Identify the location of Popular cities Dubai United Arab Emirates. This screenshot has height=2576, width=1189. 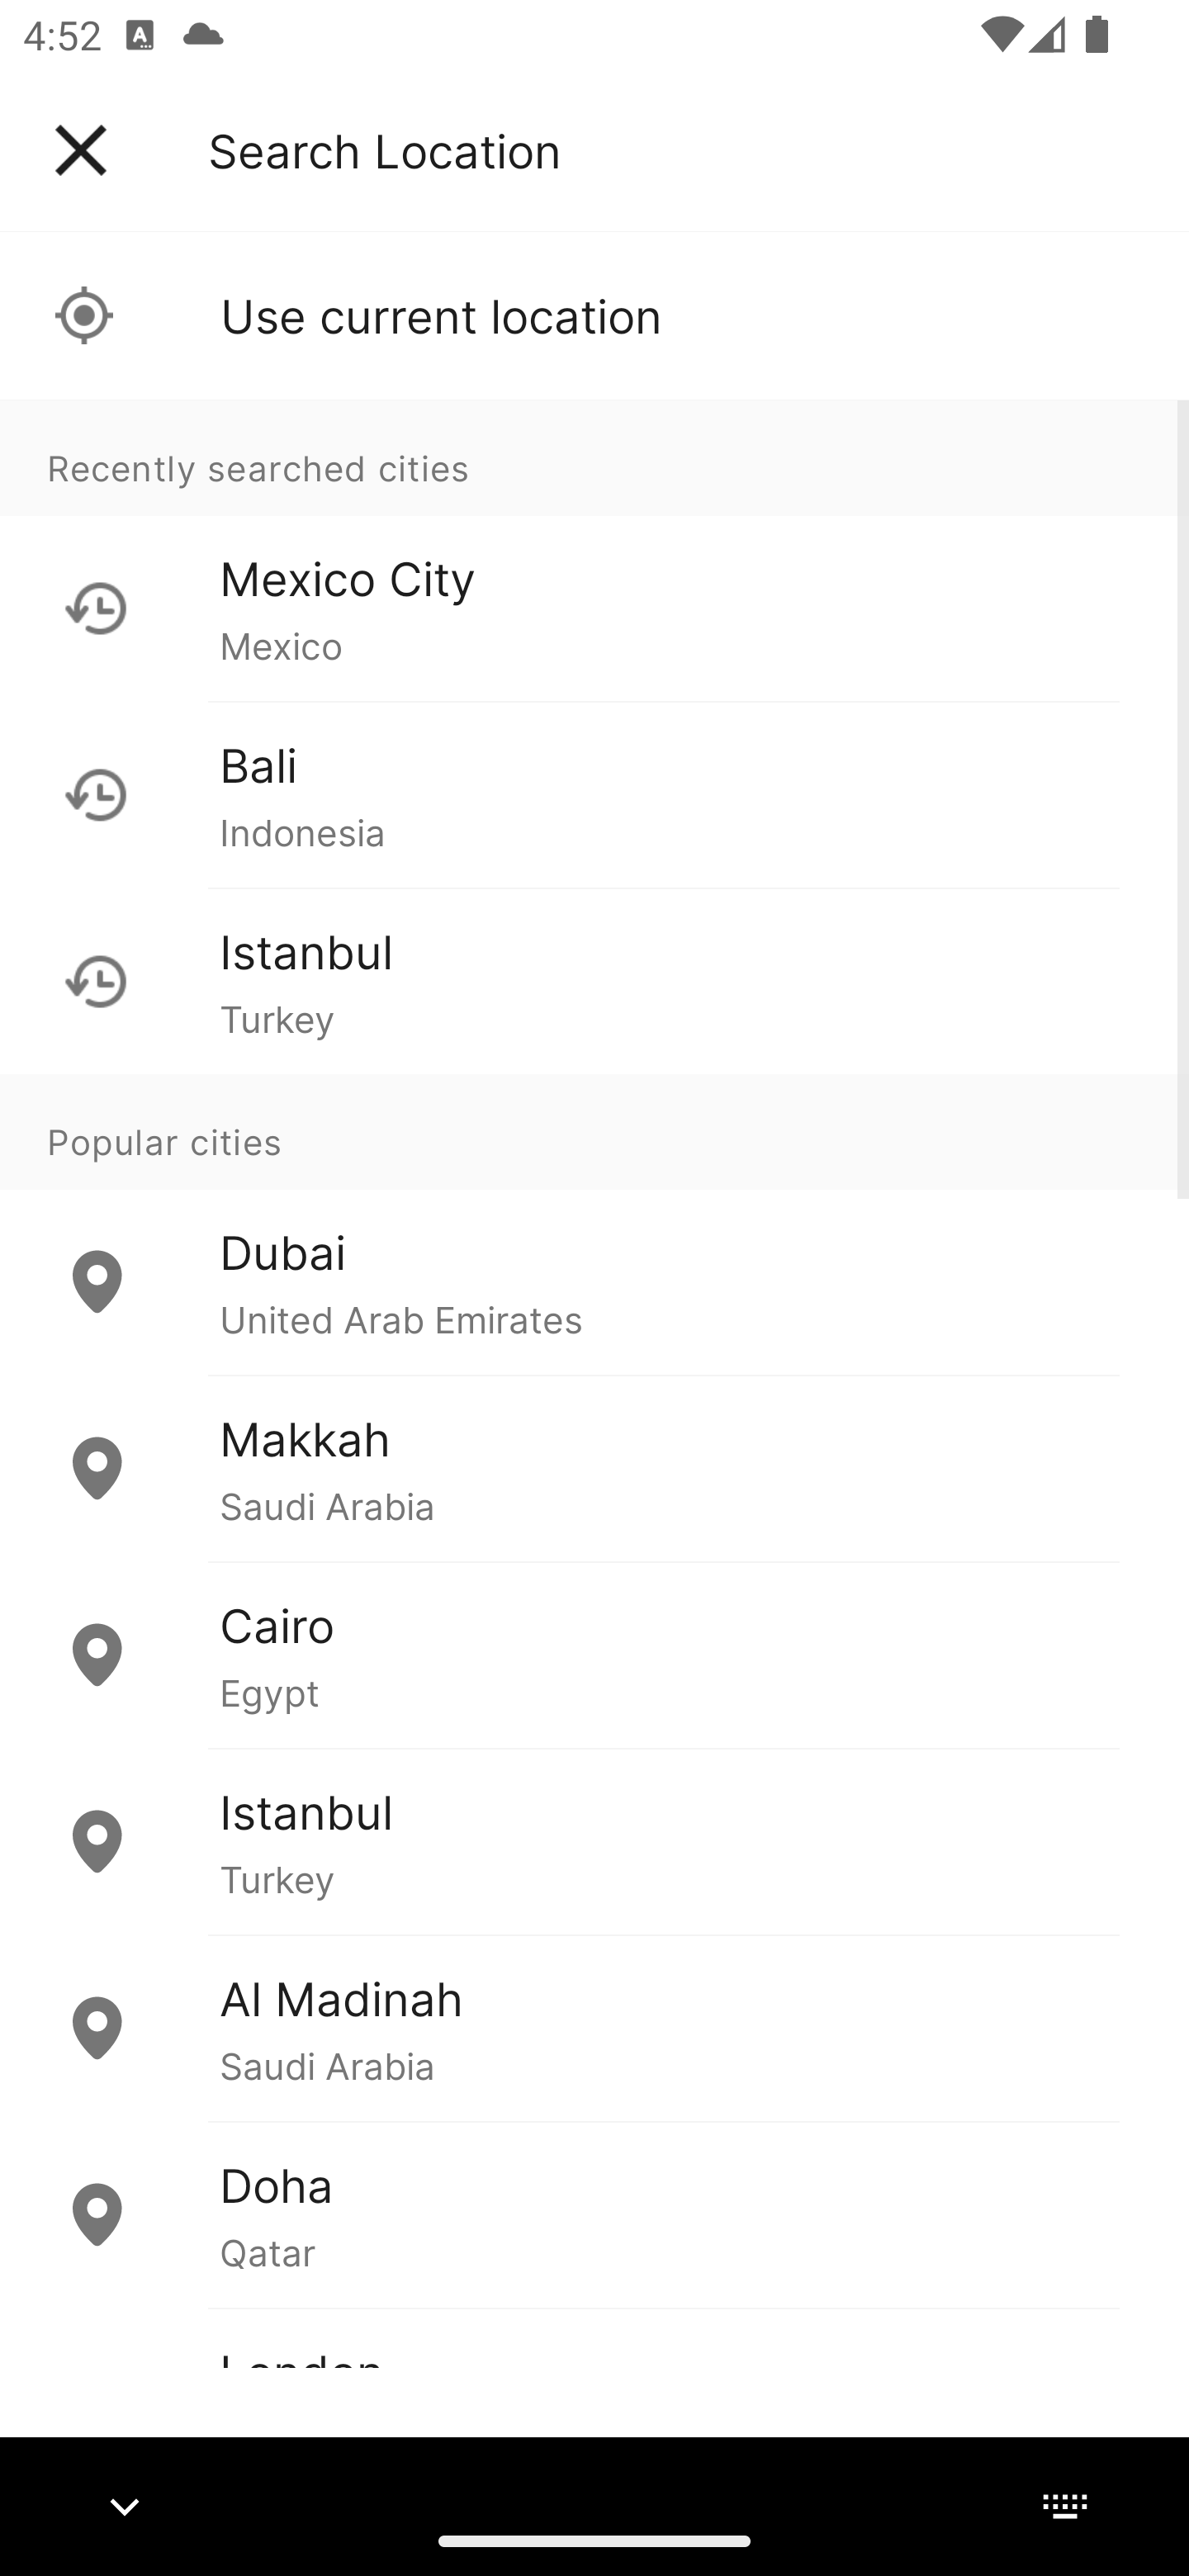
(594, 1225).